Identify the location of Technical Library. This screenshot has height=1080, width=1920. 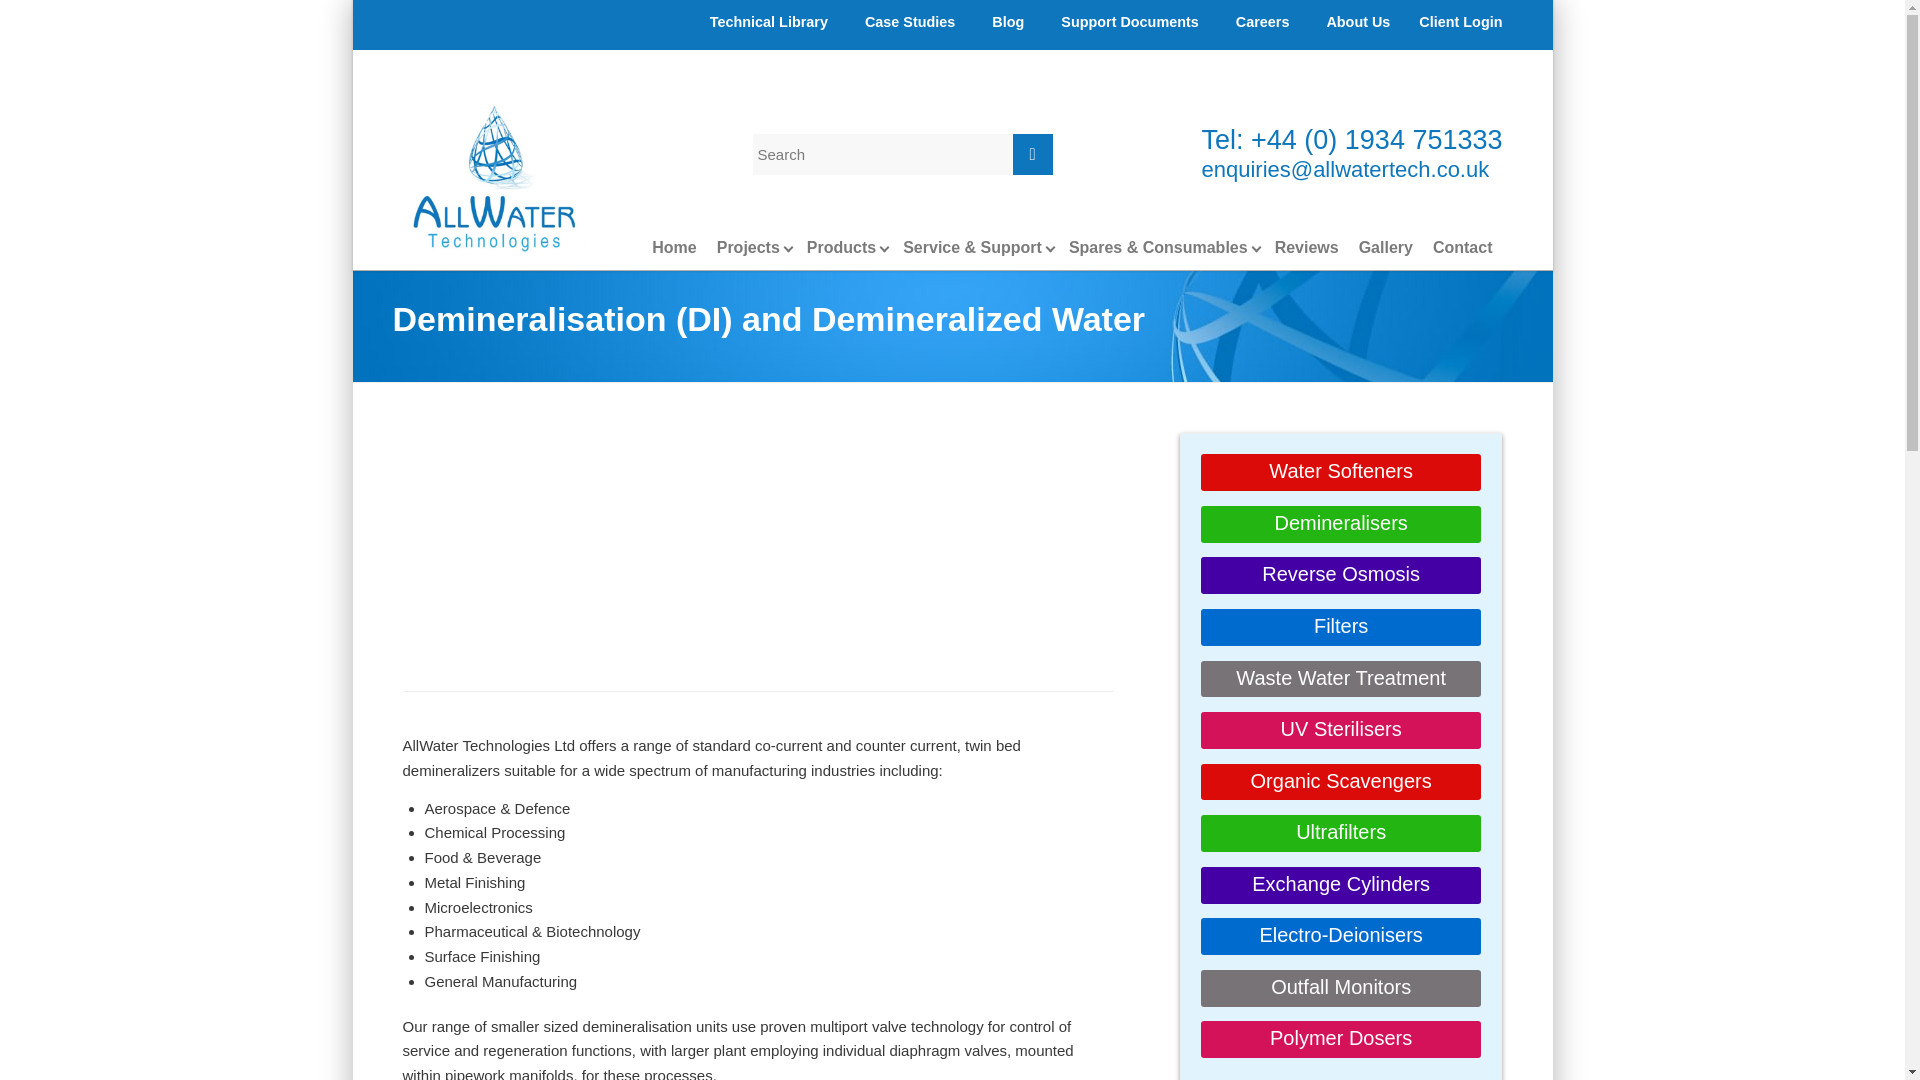
(768, 21).